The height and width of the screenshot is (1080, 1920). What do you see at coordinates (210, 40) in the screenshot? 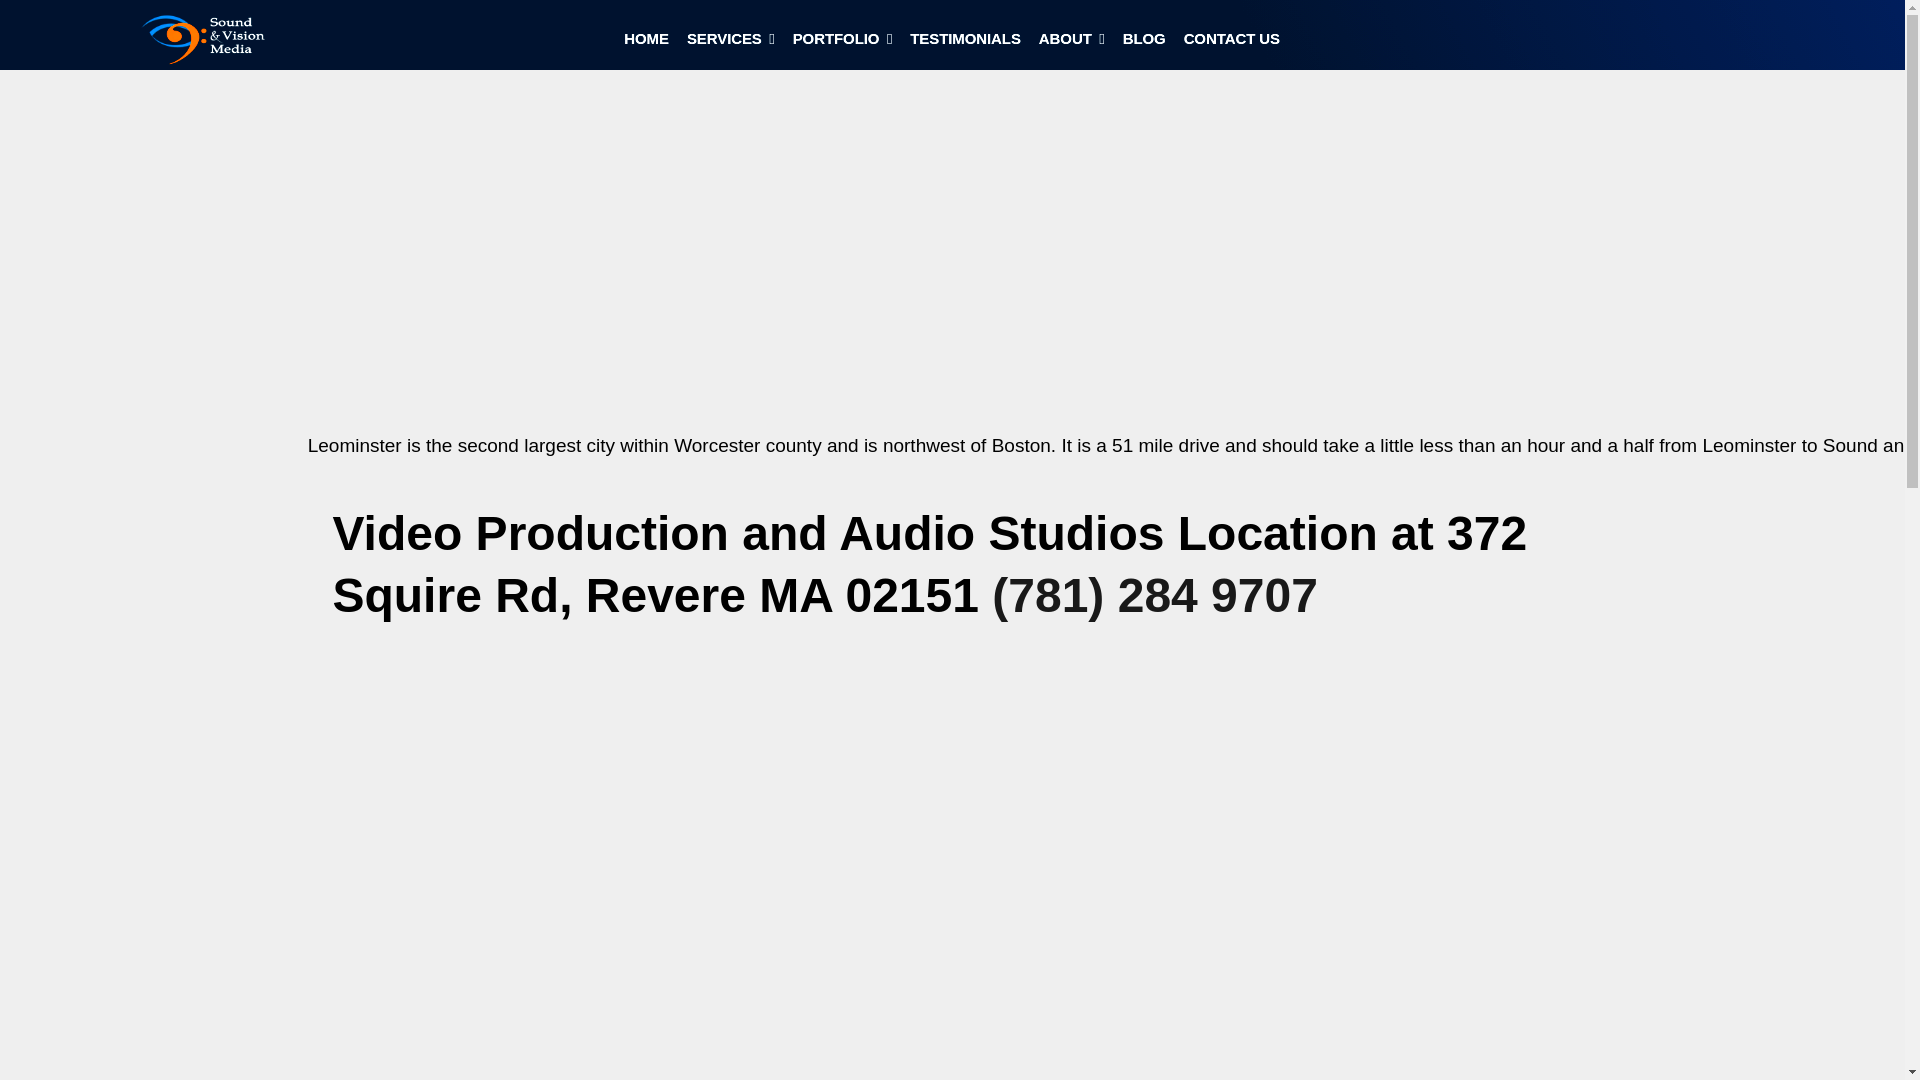
I see `Video Production Leominster, Ma` at bounding box center [210, 40].